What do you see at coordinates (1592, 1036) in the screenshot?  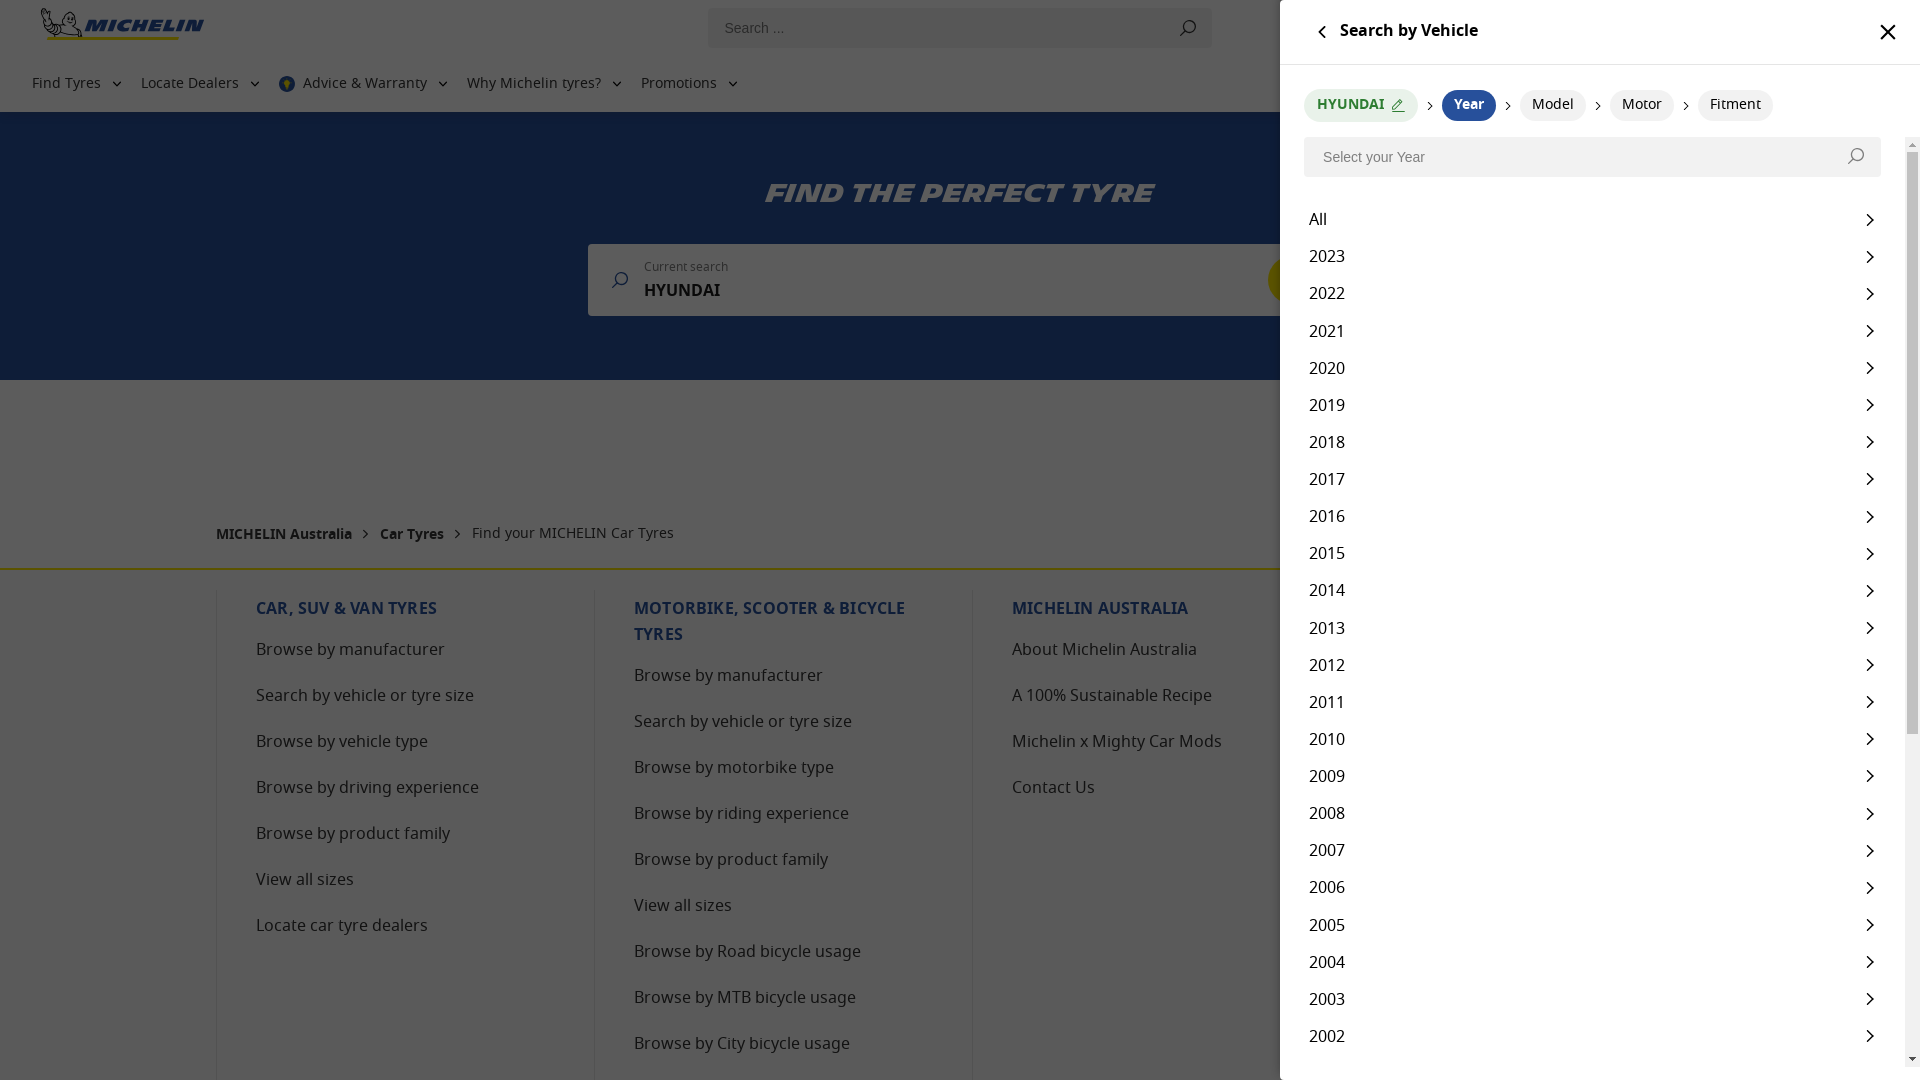 I see `2002` at bounding box center [1592, 1036].